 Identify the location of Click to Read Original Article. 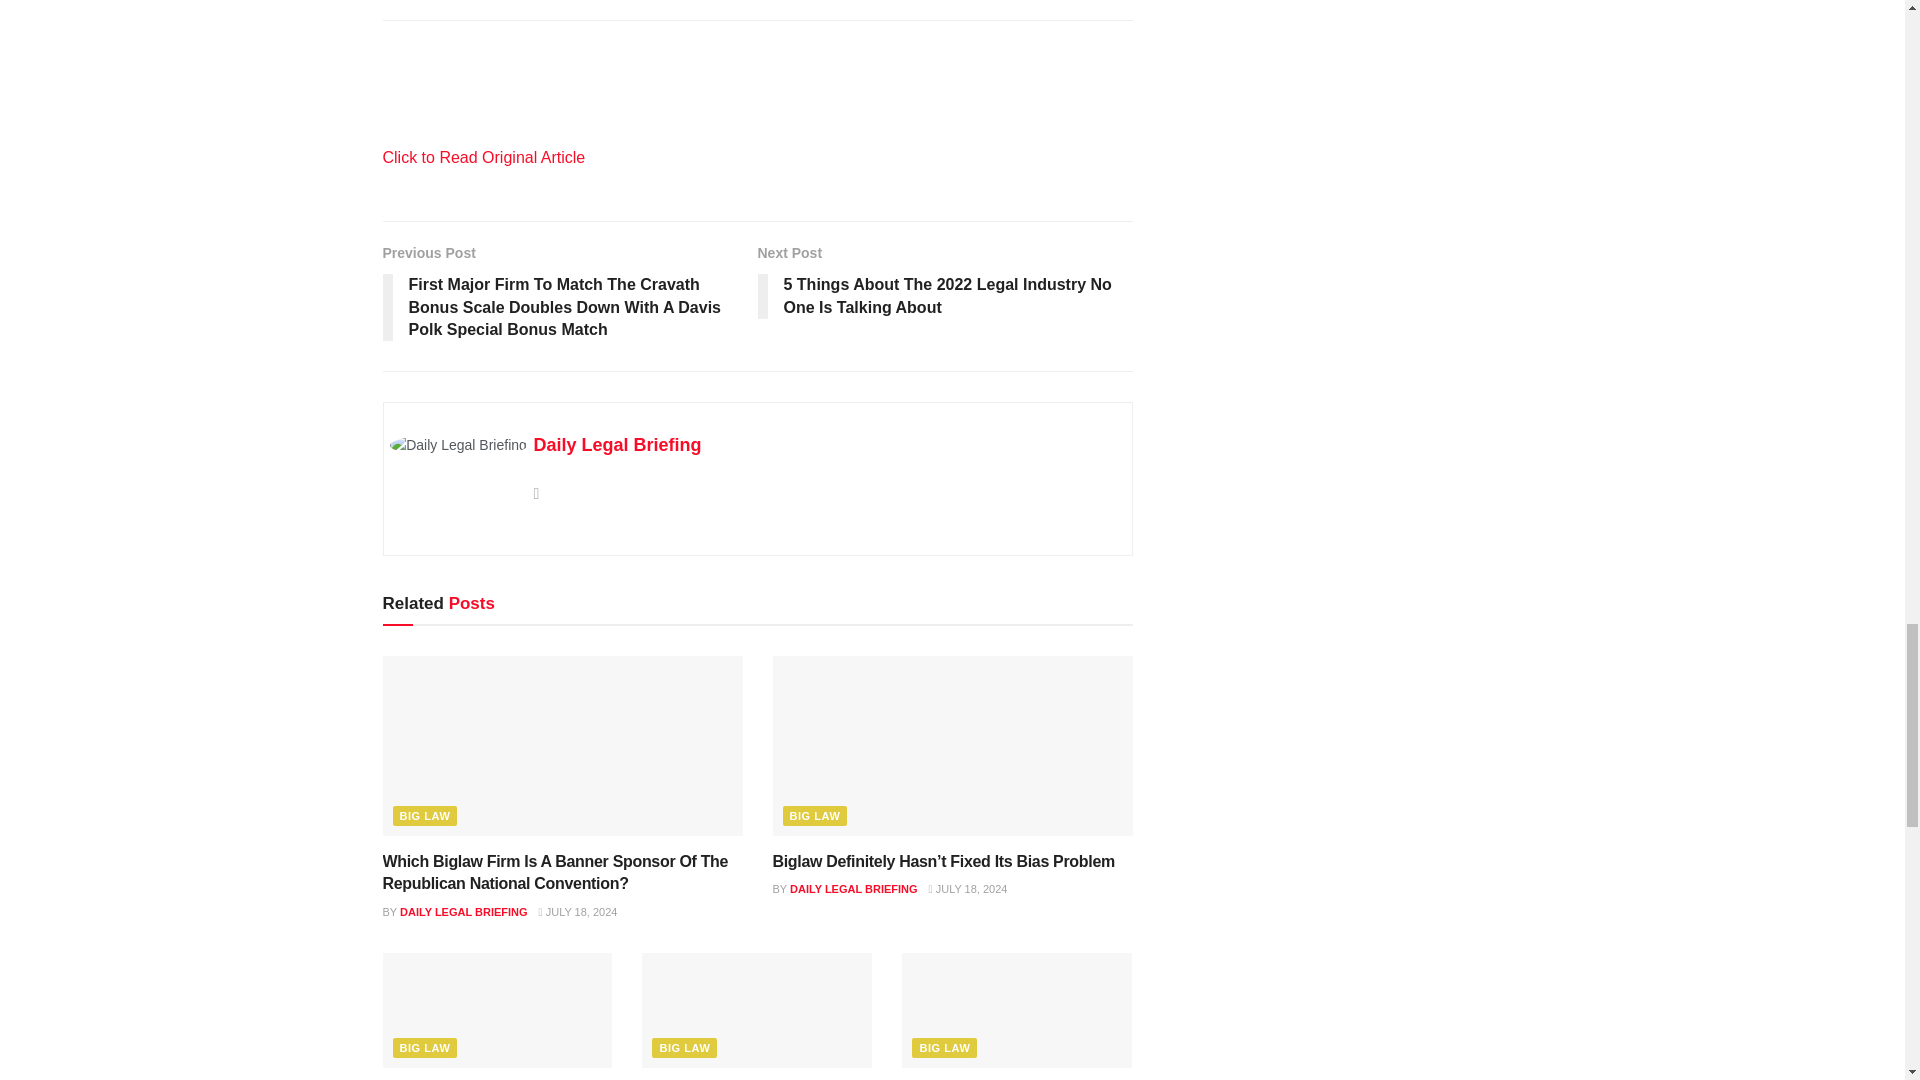
(484, 158).